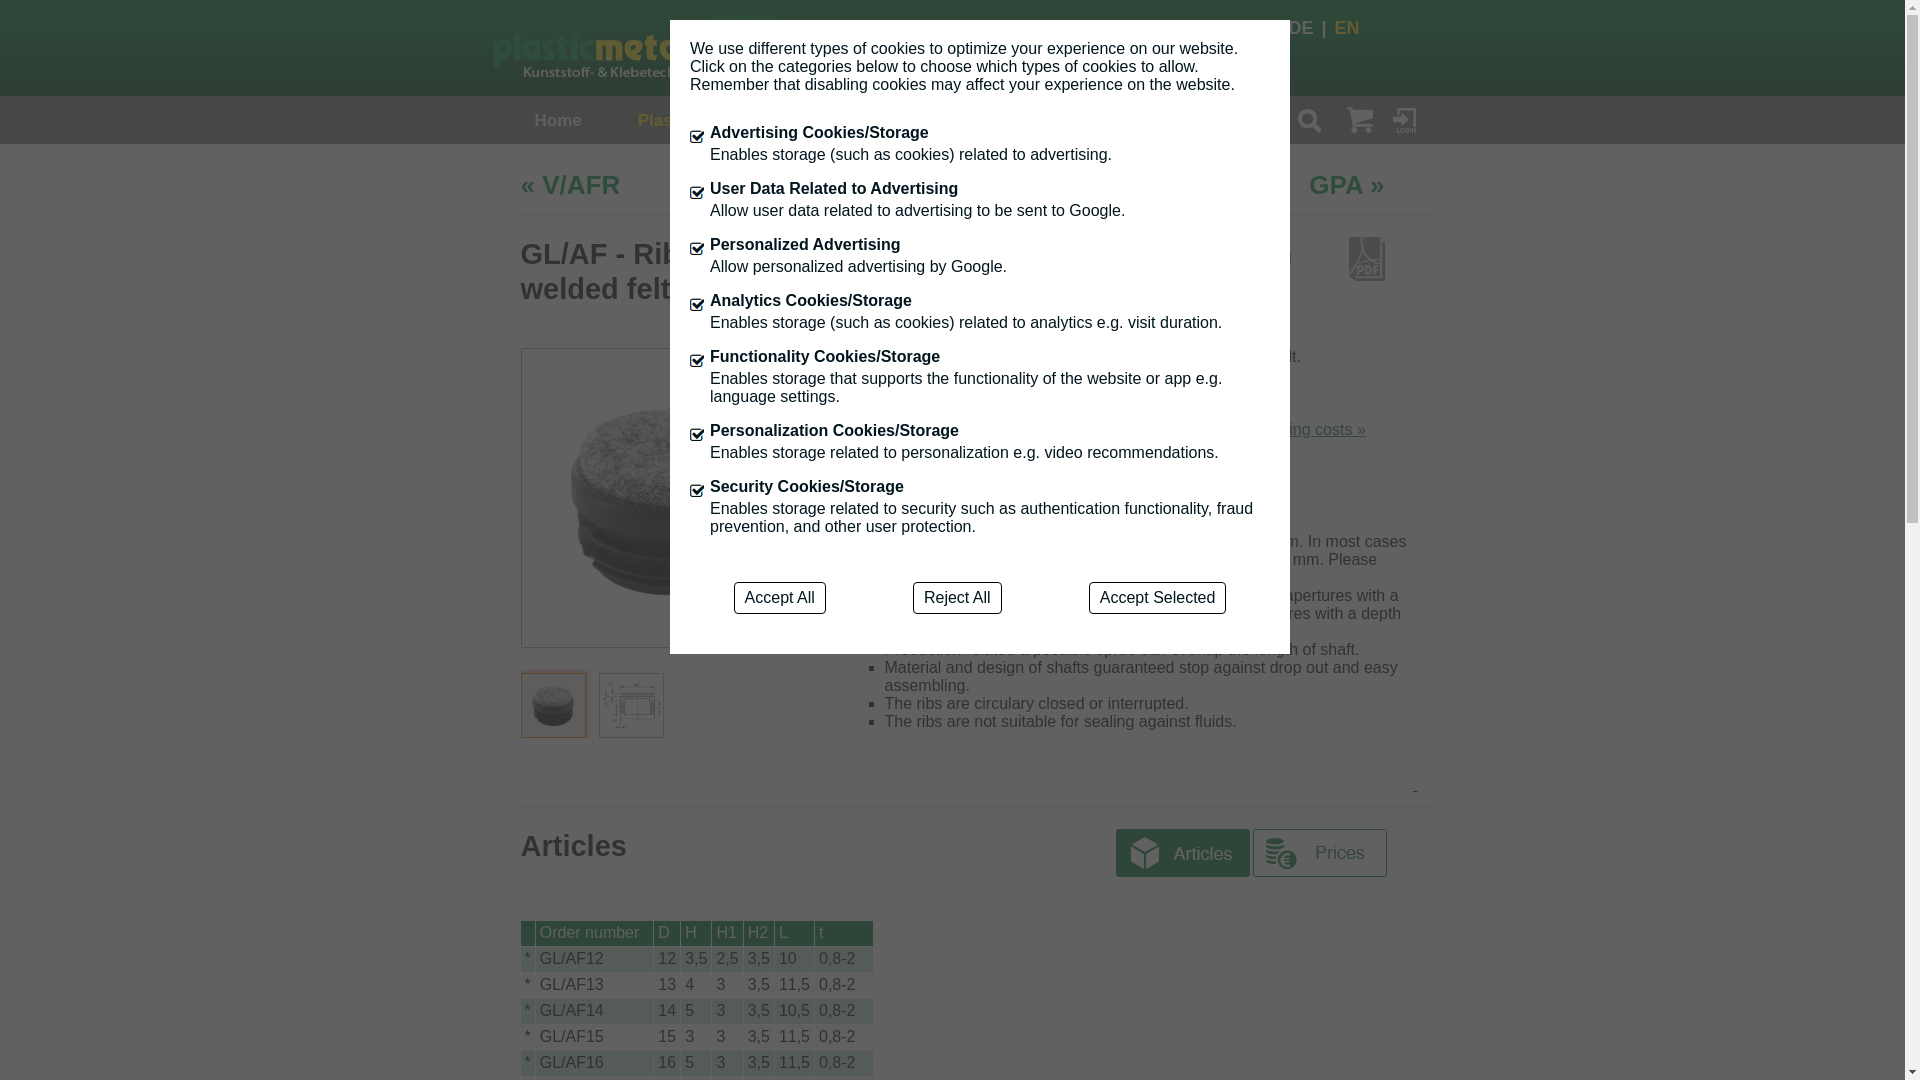 The width and height of the screenshot is (1920, 1080). Describe the element at coordinates (1350, 28) in the screenshot. I see `English` at that location.